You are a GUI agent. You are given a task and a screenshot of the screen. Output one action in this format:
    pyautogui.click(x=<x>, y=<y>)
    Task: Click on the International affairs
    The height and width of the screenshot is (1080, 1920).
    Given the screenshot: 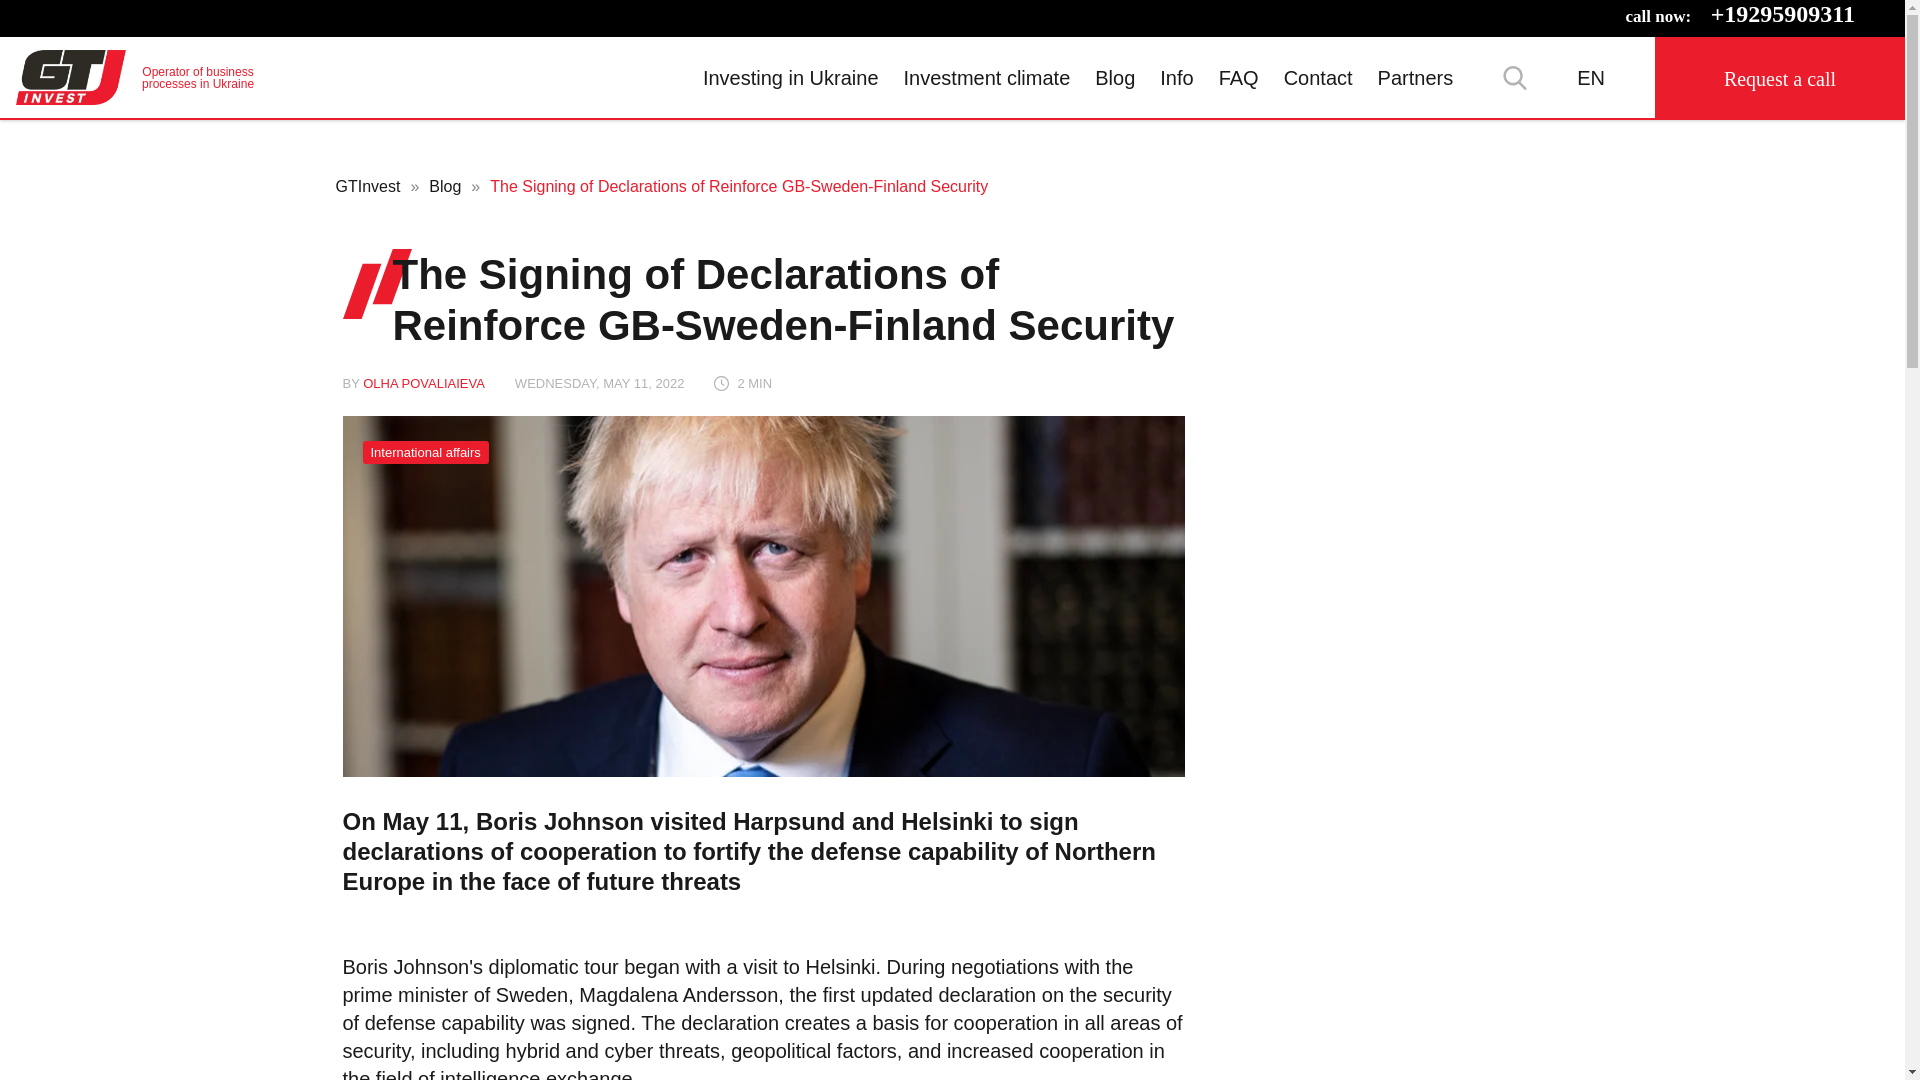 What is the action you would take?
    pyautogui.click(x=424, y=452)
    